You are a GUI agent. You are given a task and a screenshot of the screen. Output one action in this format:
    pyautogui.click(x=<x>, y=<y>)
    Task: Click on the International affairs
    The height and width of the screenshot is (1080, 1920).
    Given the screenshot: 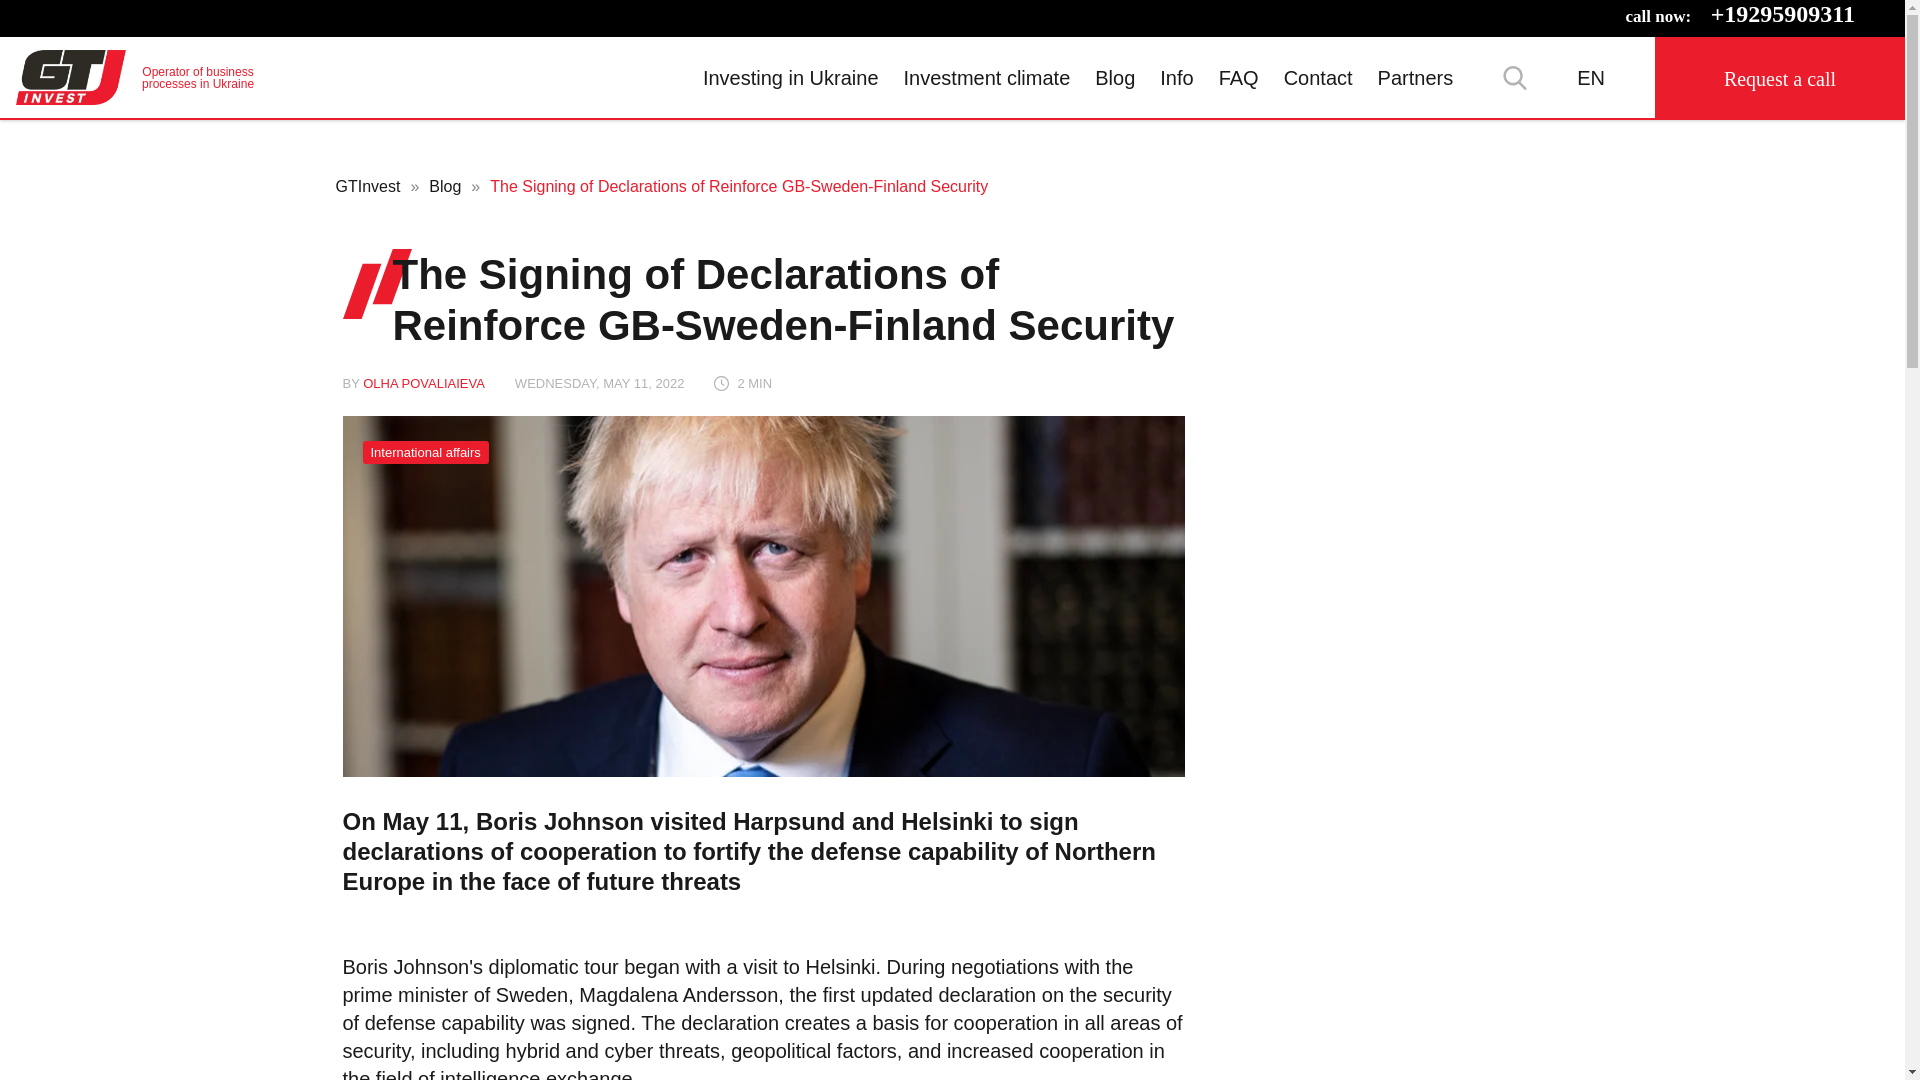 What is the action you would take?
    pyautogui.click(x=424, y=452)
    